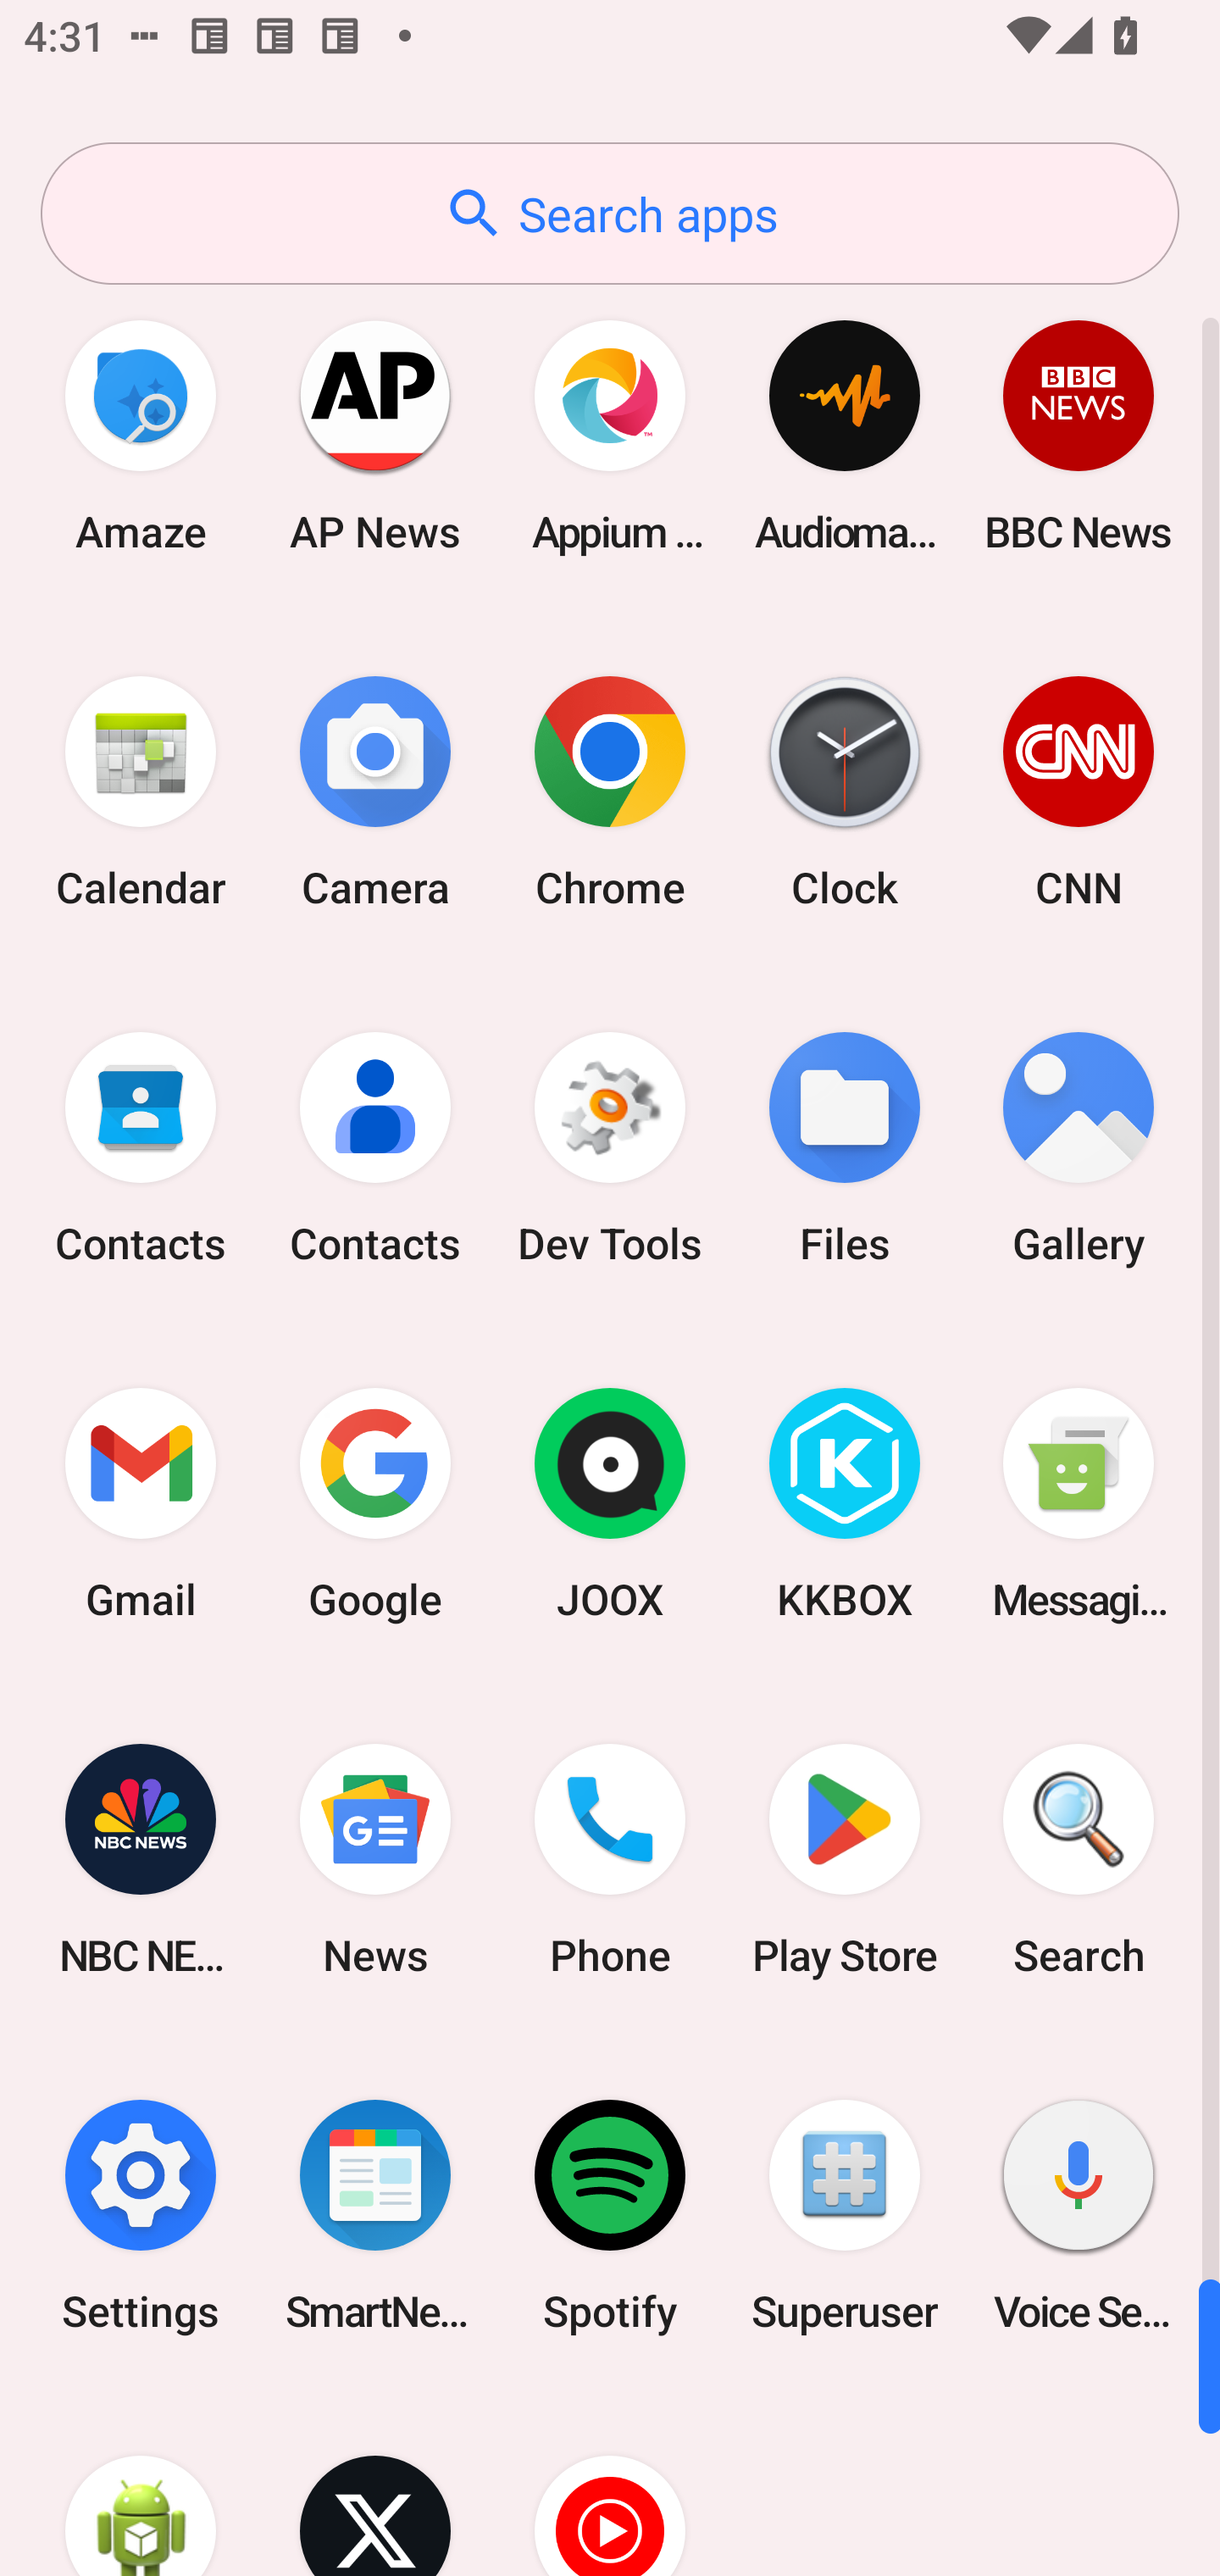  What do you see at coordinates (375, 1859) in the screenshot?
I see `News` at bounding box center [375, 1859].